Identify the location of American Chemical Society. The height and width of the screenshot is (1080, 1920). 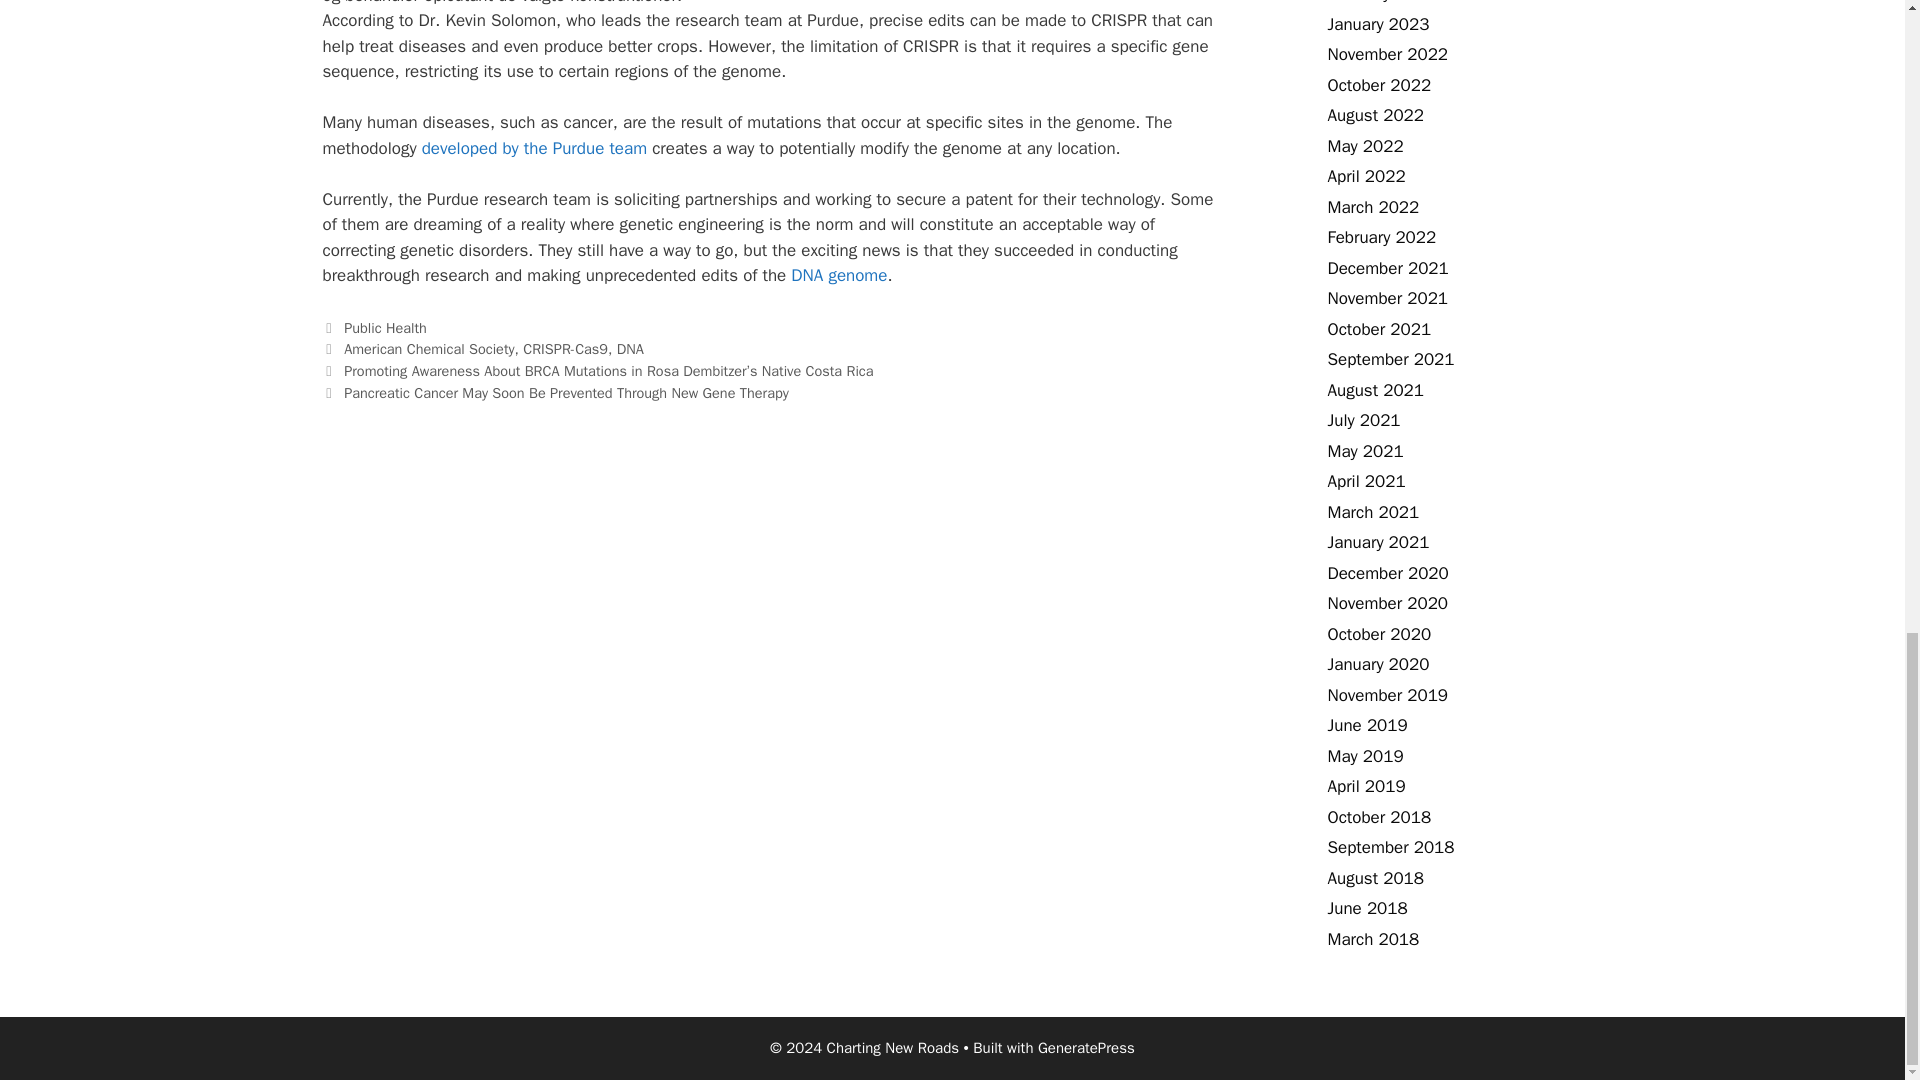
(428, 348).